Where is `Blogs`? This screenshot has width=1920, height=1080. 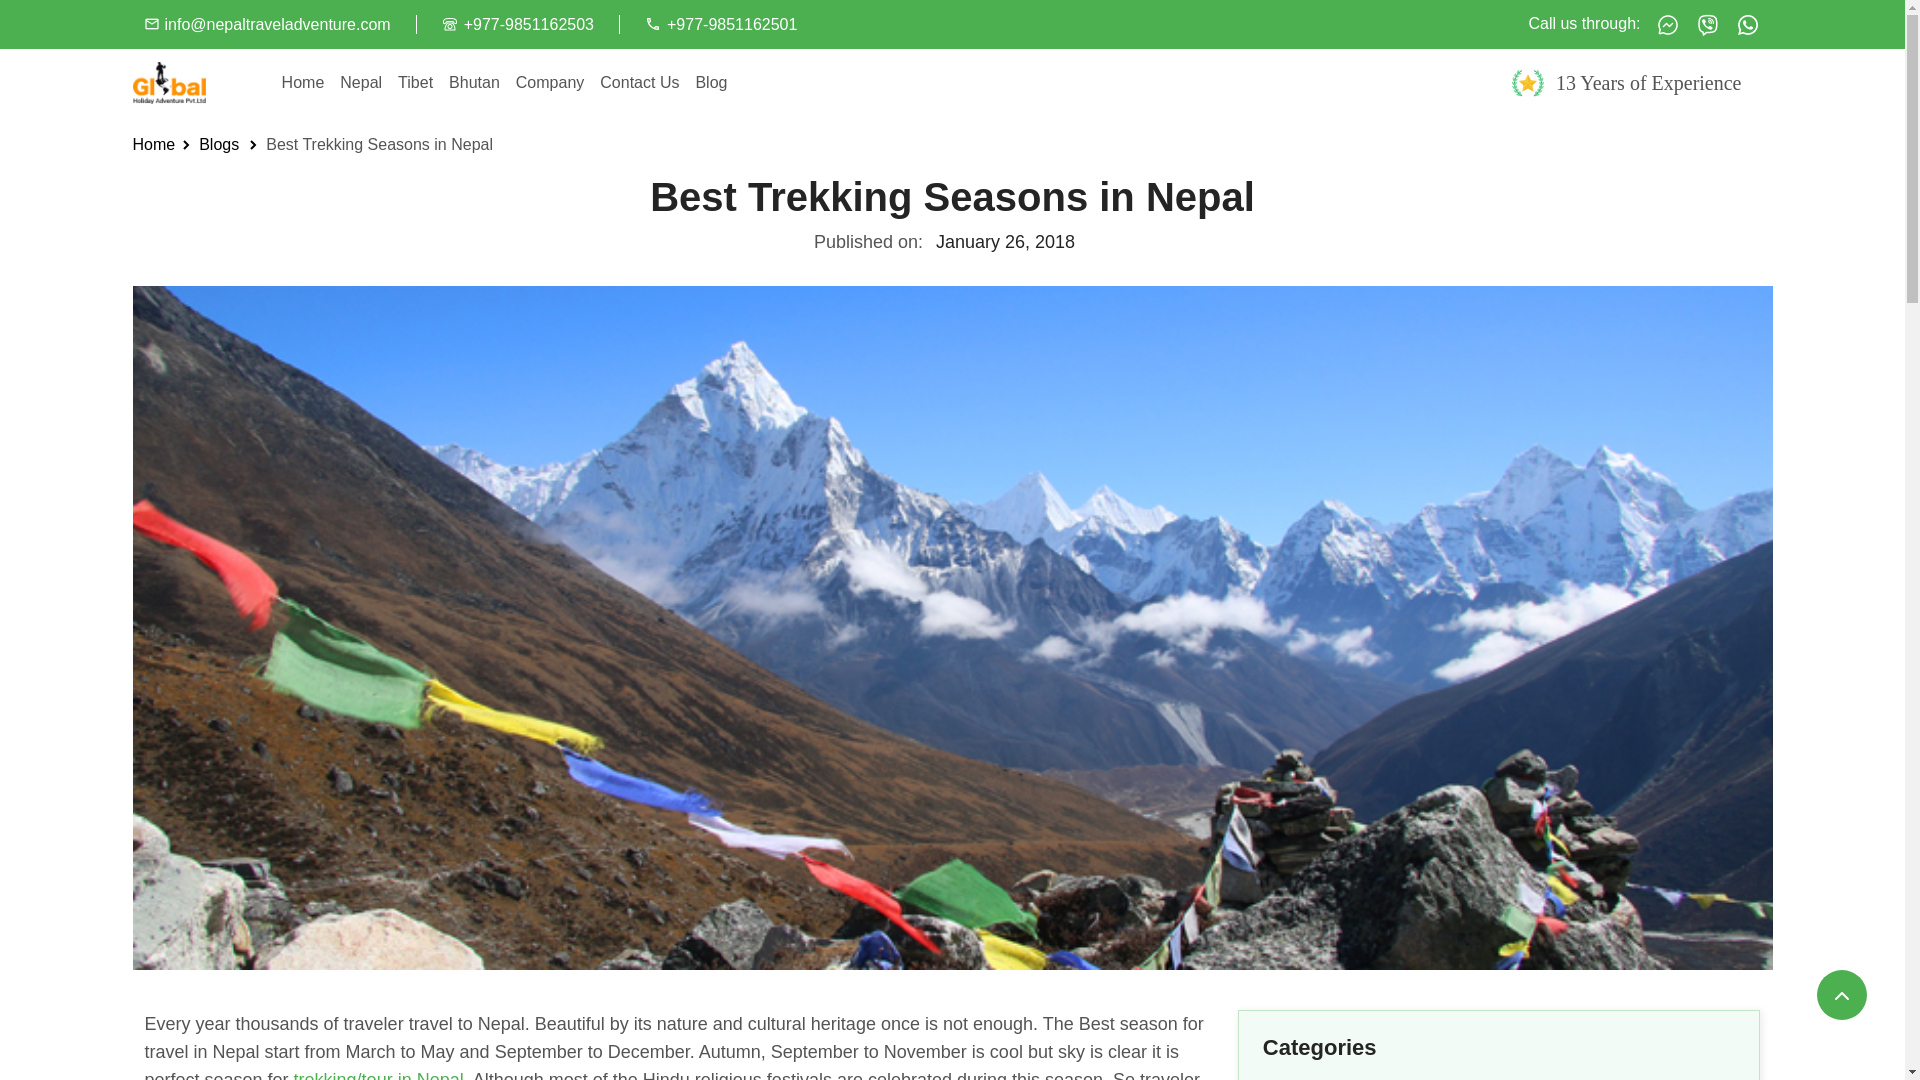 Blogs is located at coordinates (218, 144).